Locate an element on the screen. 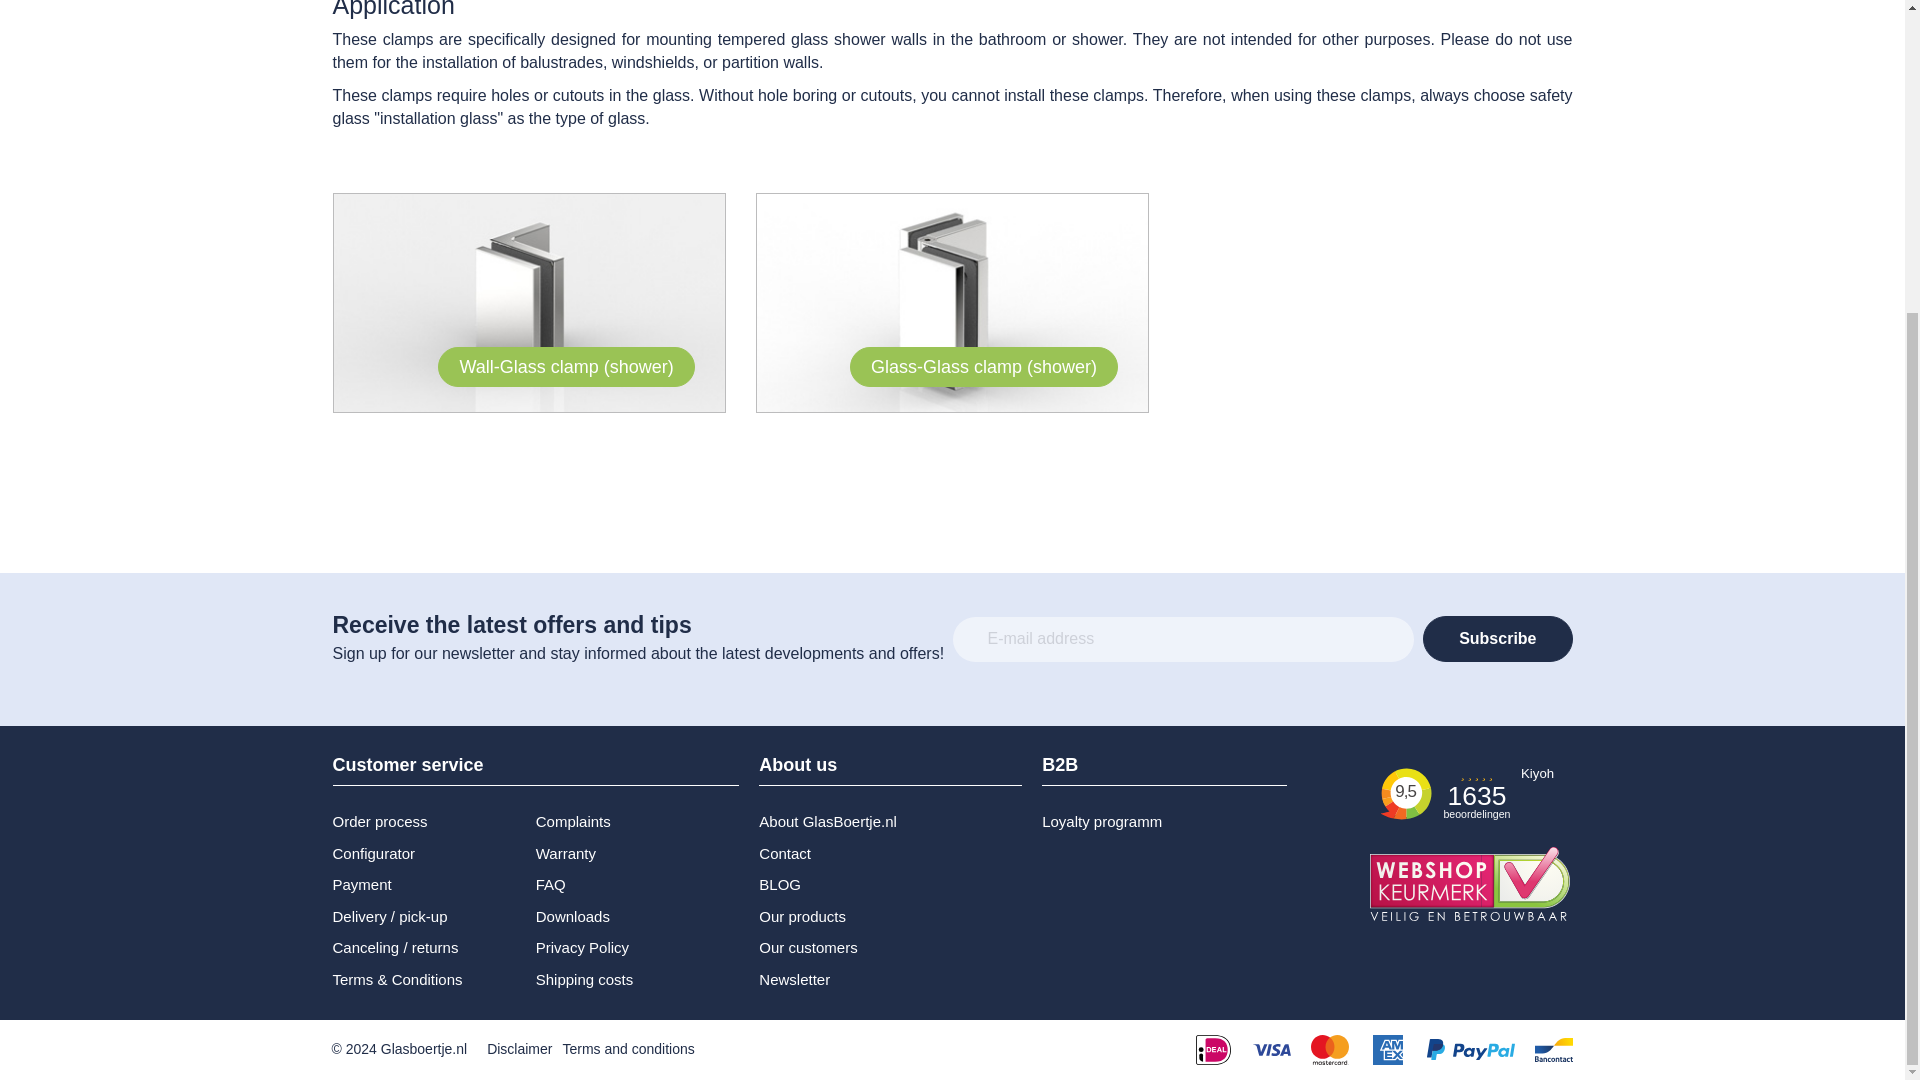 This screenshot has height=1080, width=1920. iDeal is located at coordinates (1213, 1049).